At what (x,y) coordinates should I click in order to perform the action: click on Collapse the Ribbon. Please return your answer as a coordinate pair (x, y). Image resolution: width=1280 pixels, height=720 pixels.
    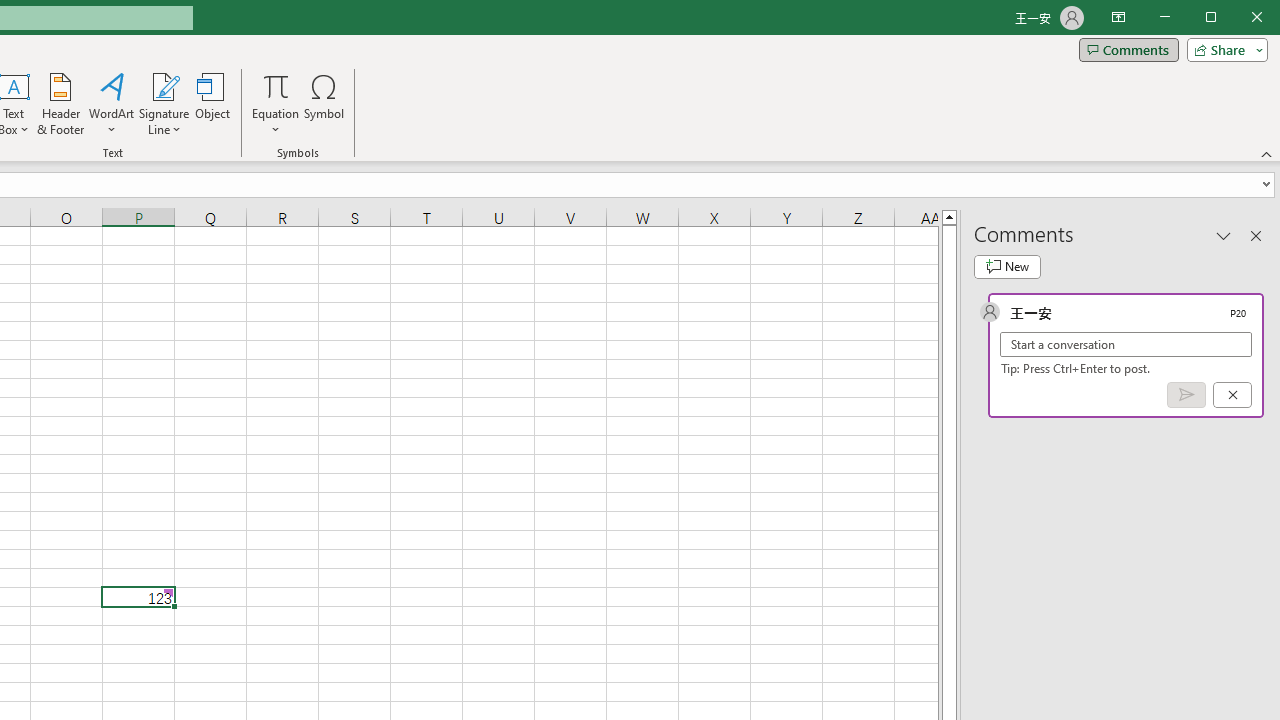
    Looking at the image, I should click on (1267, 154).